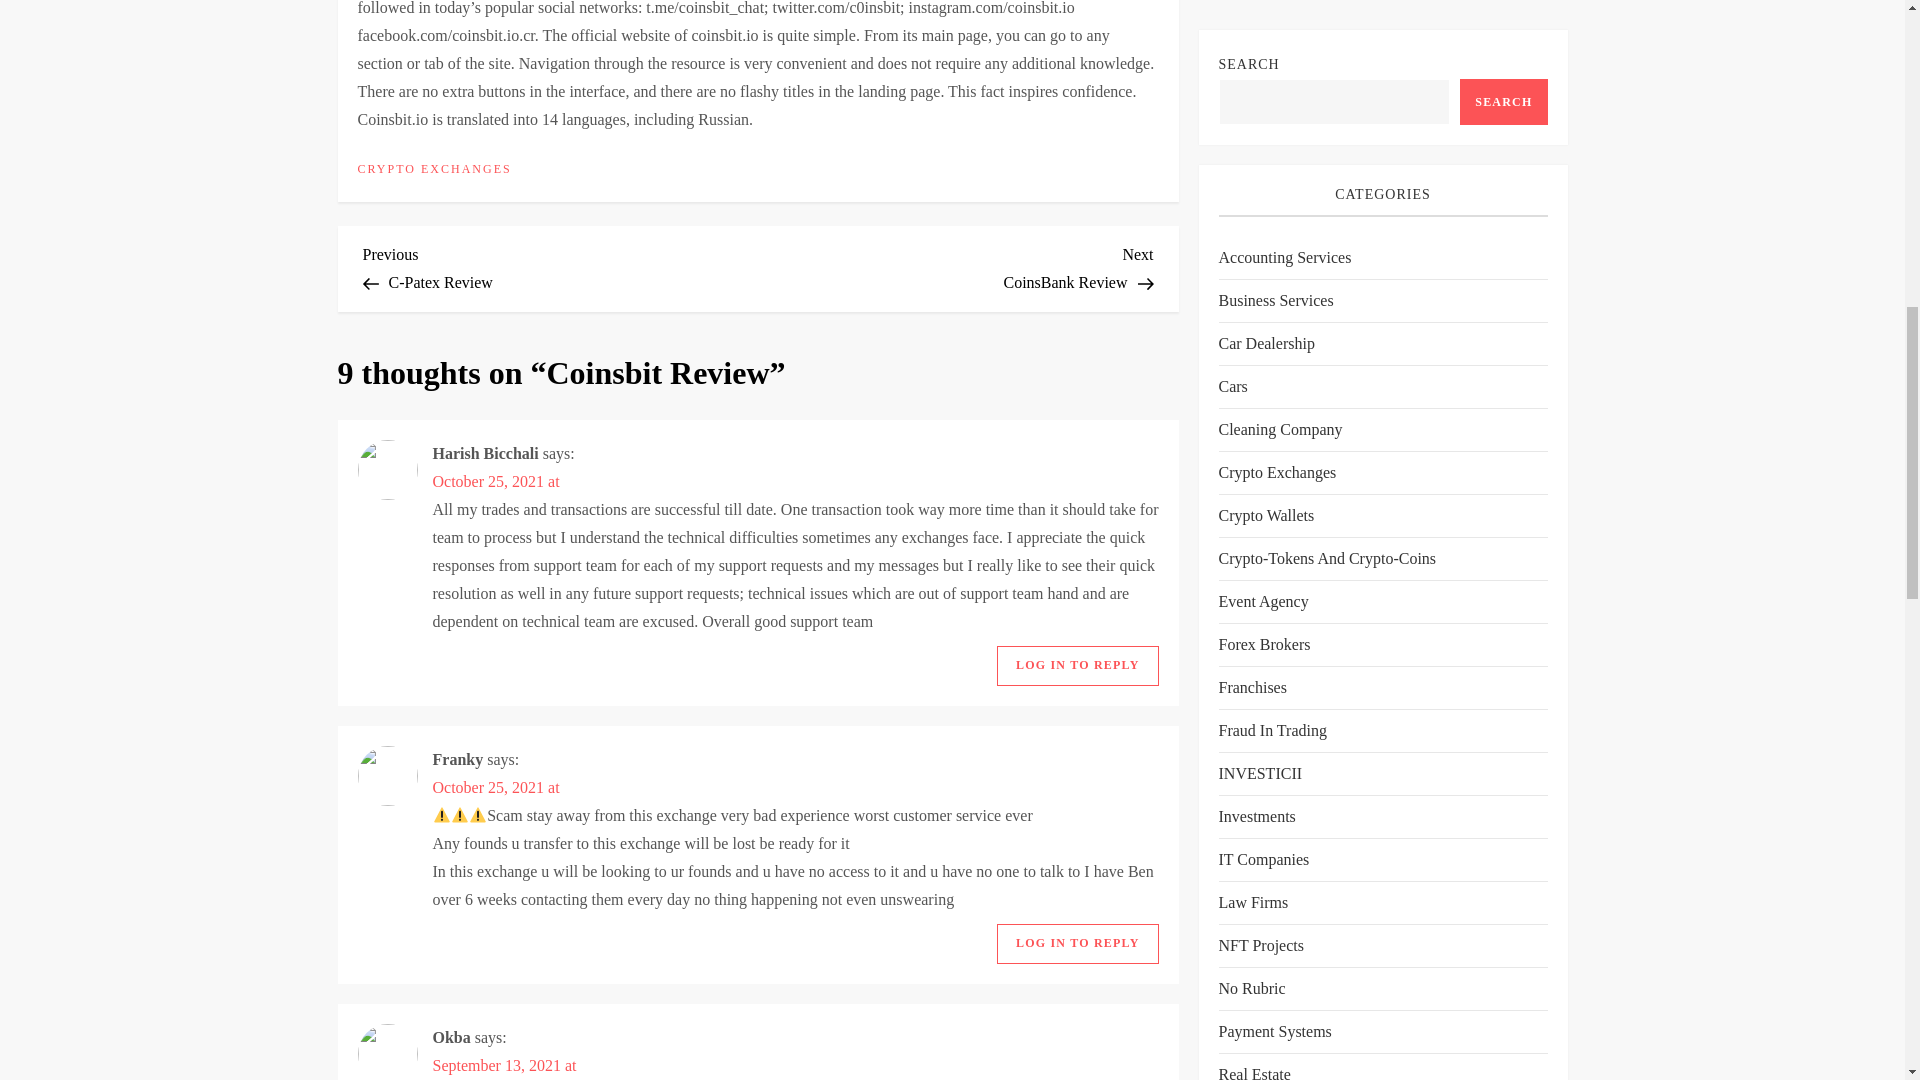 This screenshot has height=1080, width=1920. Describe the element at coordinates (1076, 944) in the screenshot. I see `LOG IN TO REPLY` at that location.